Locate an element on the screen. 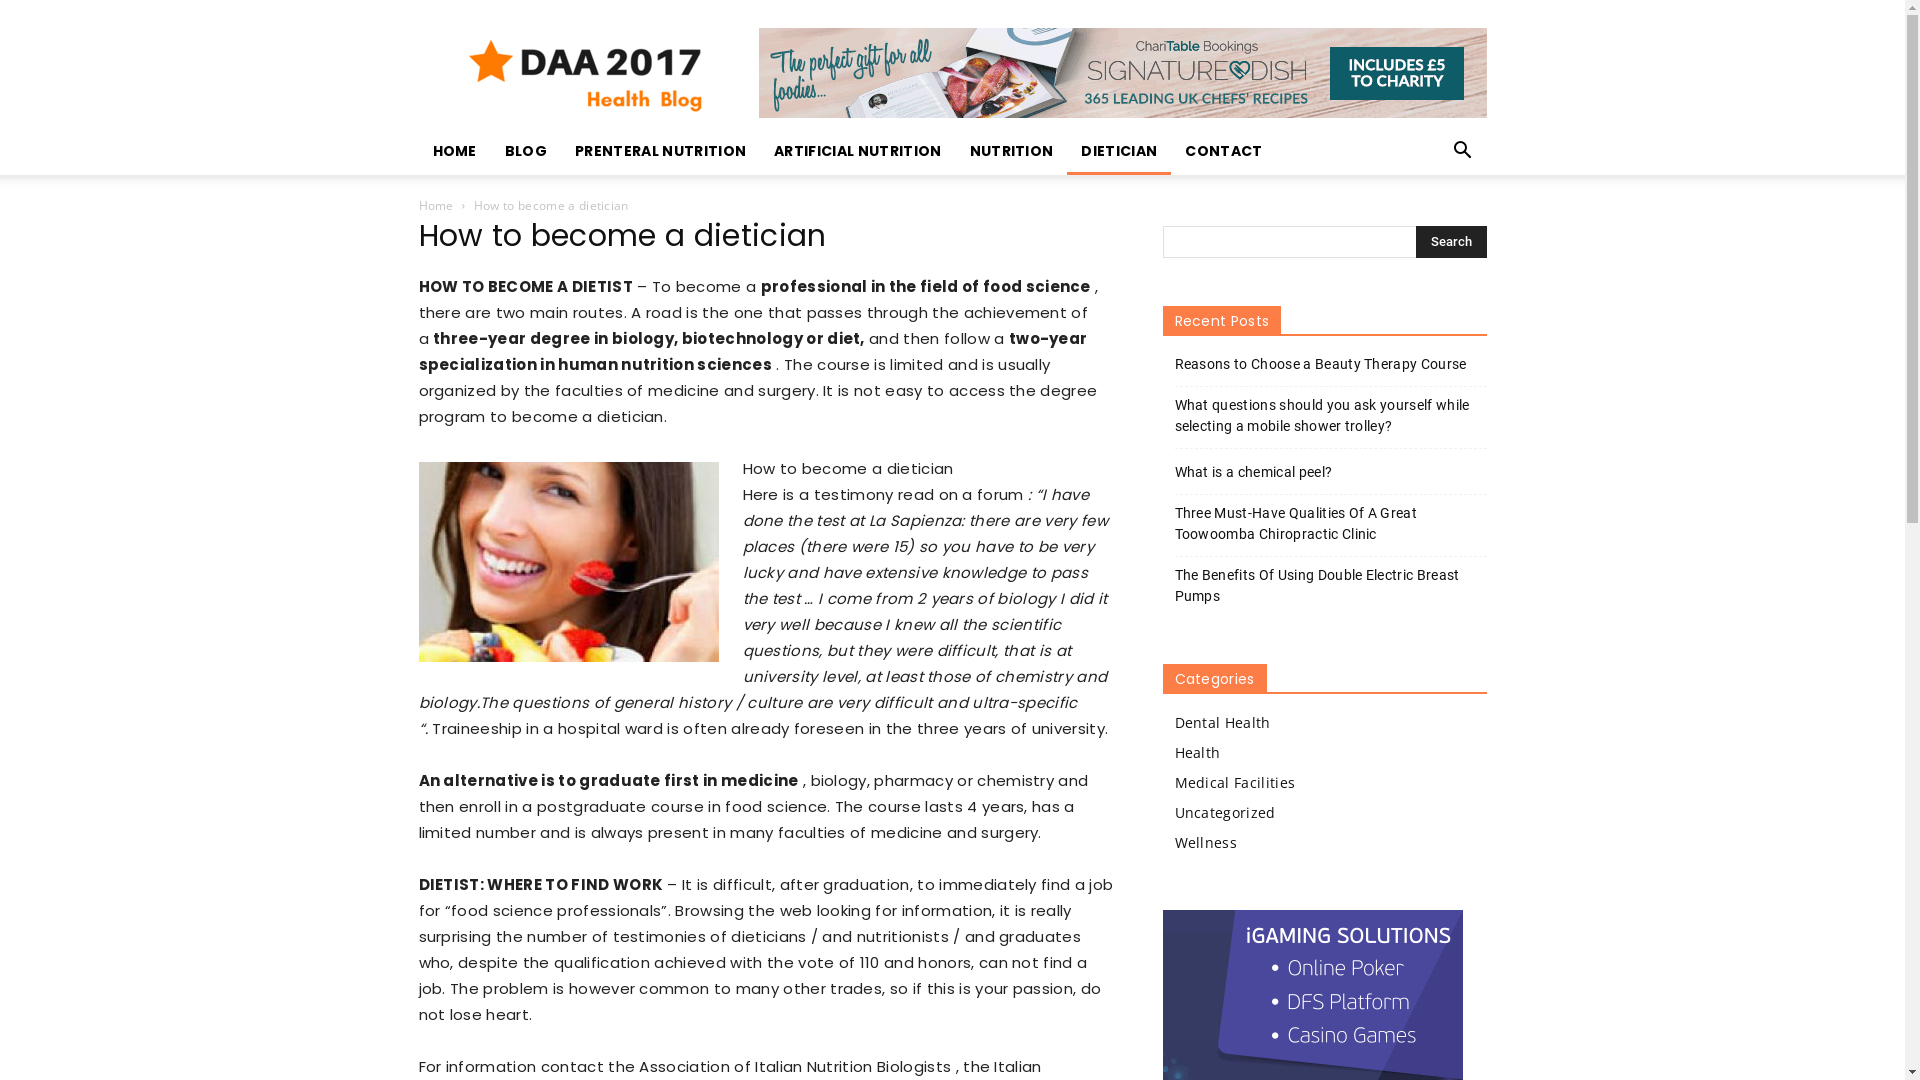 The height and width of the screenshot is (1080, 1920). Wellness is located at coordinates (1206, 842).